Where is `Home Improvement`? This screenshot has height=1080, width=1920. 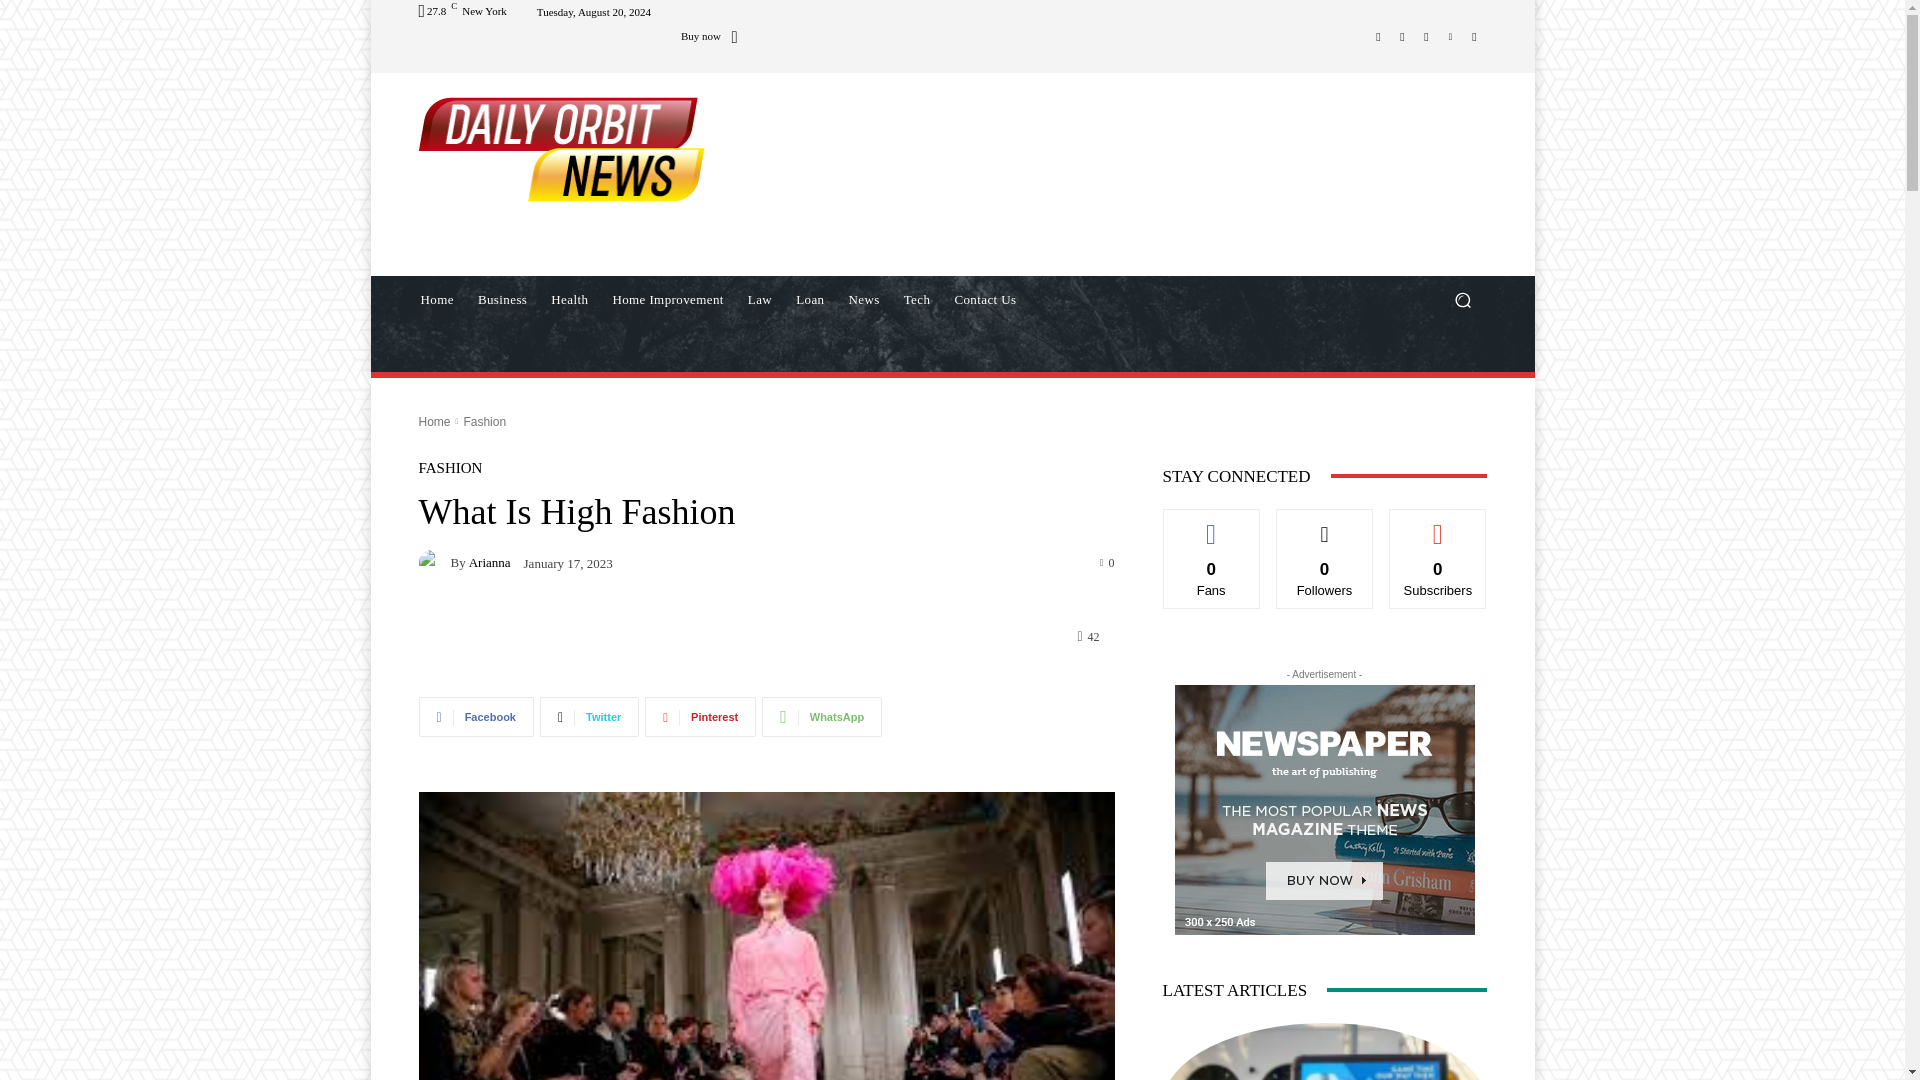 Home Improvement is located at coordinates (667, 300).